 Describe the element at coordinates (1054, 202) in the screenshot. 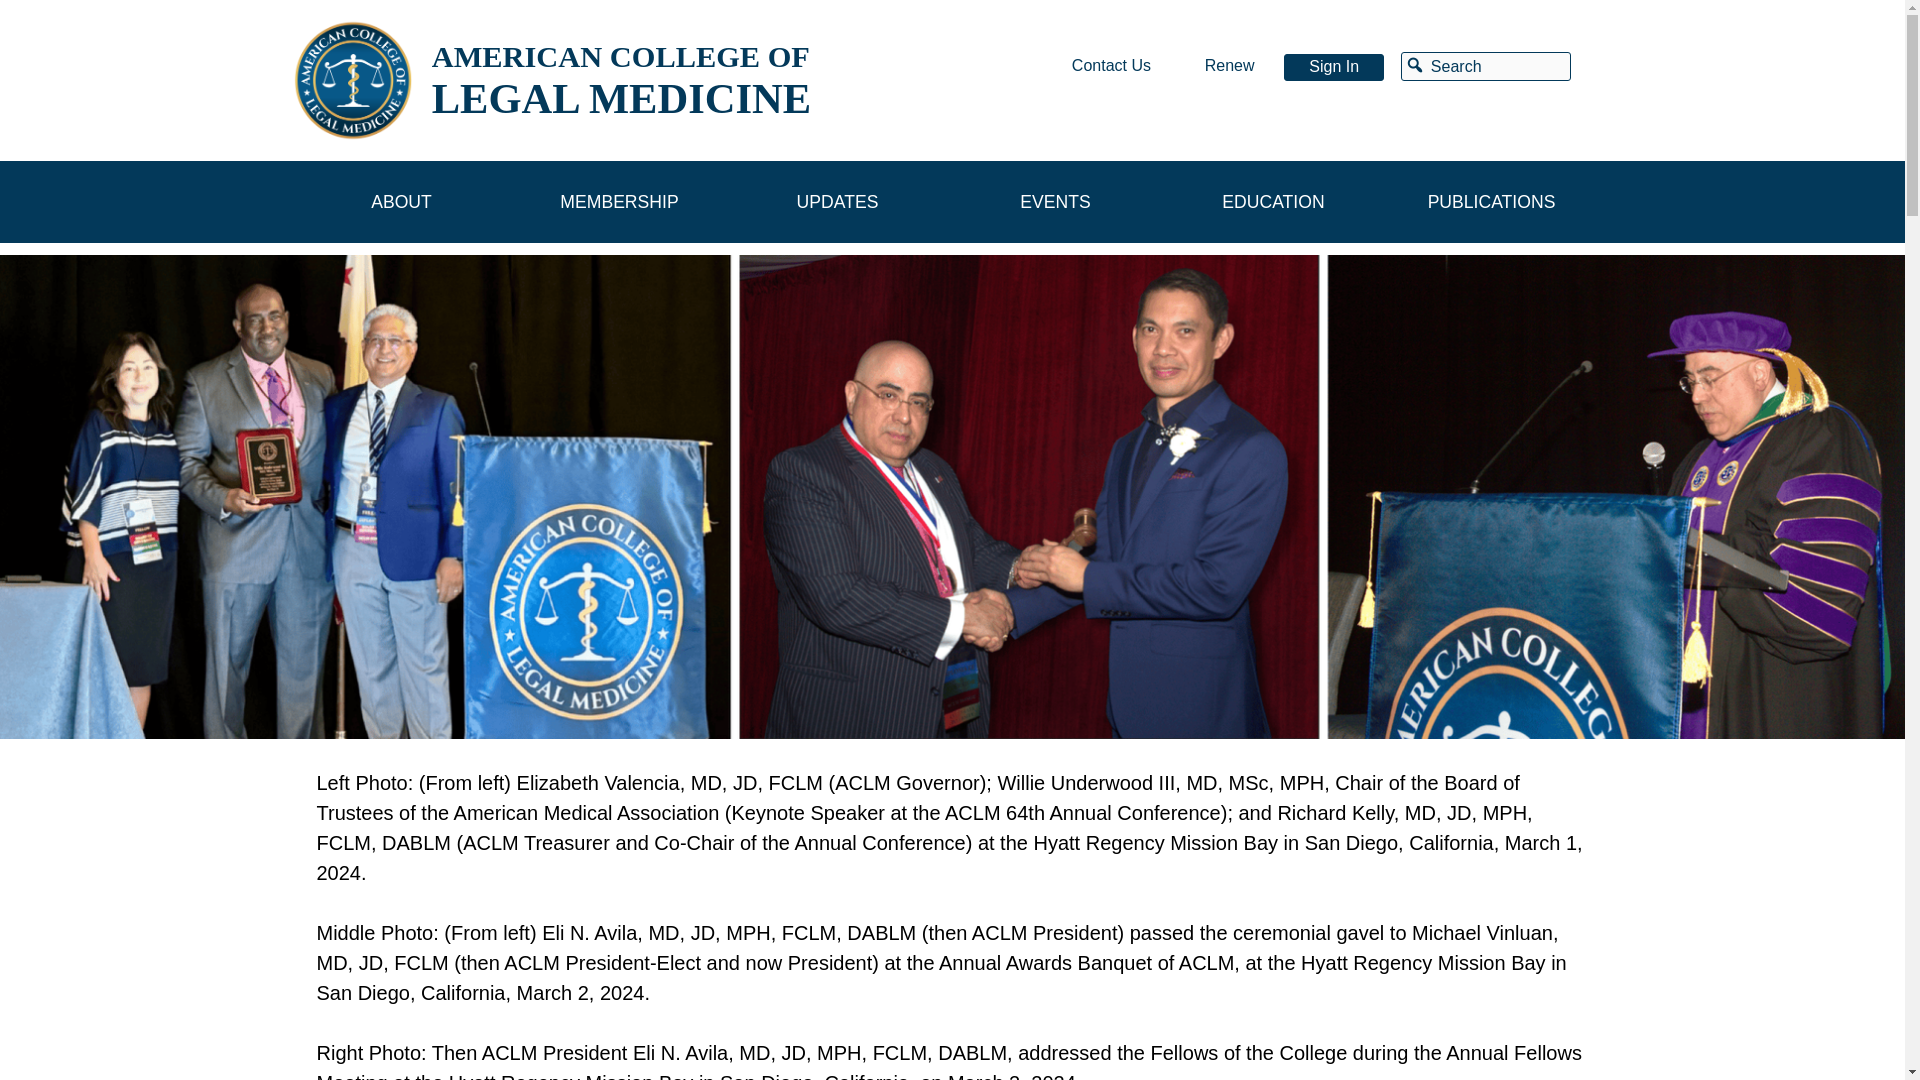

I see `EVENTS` at that location.